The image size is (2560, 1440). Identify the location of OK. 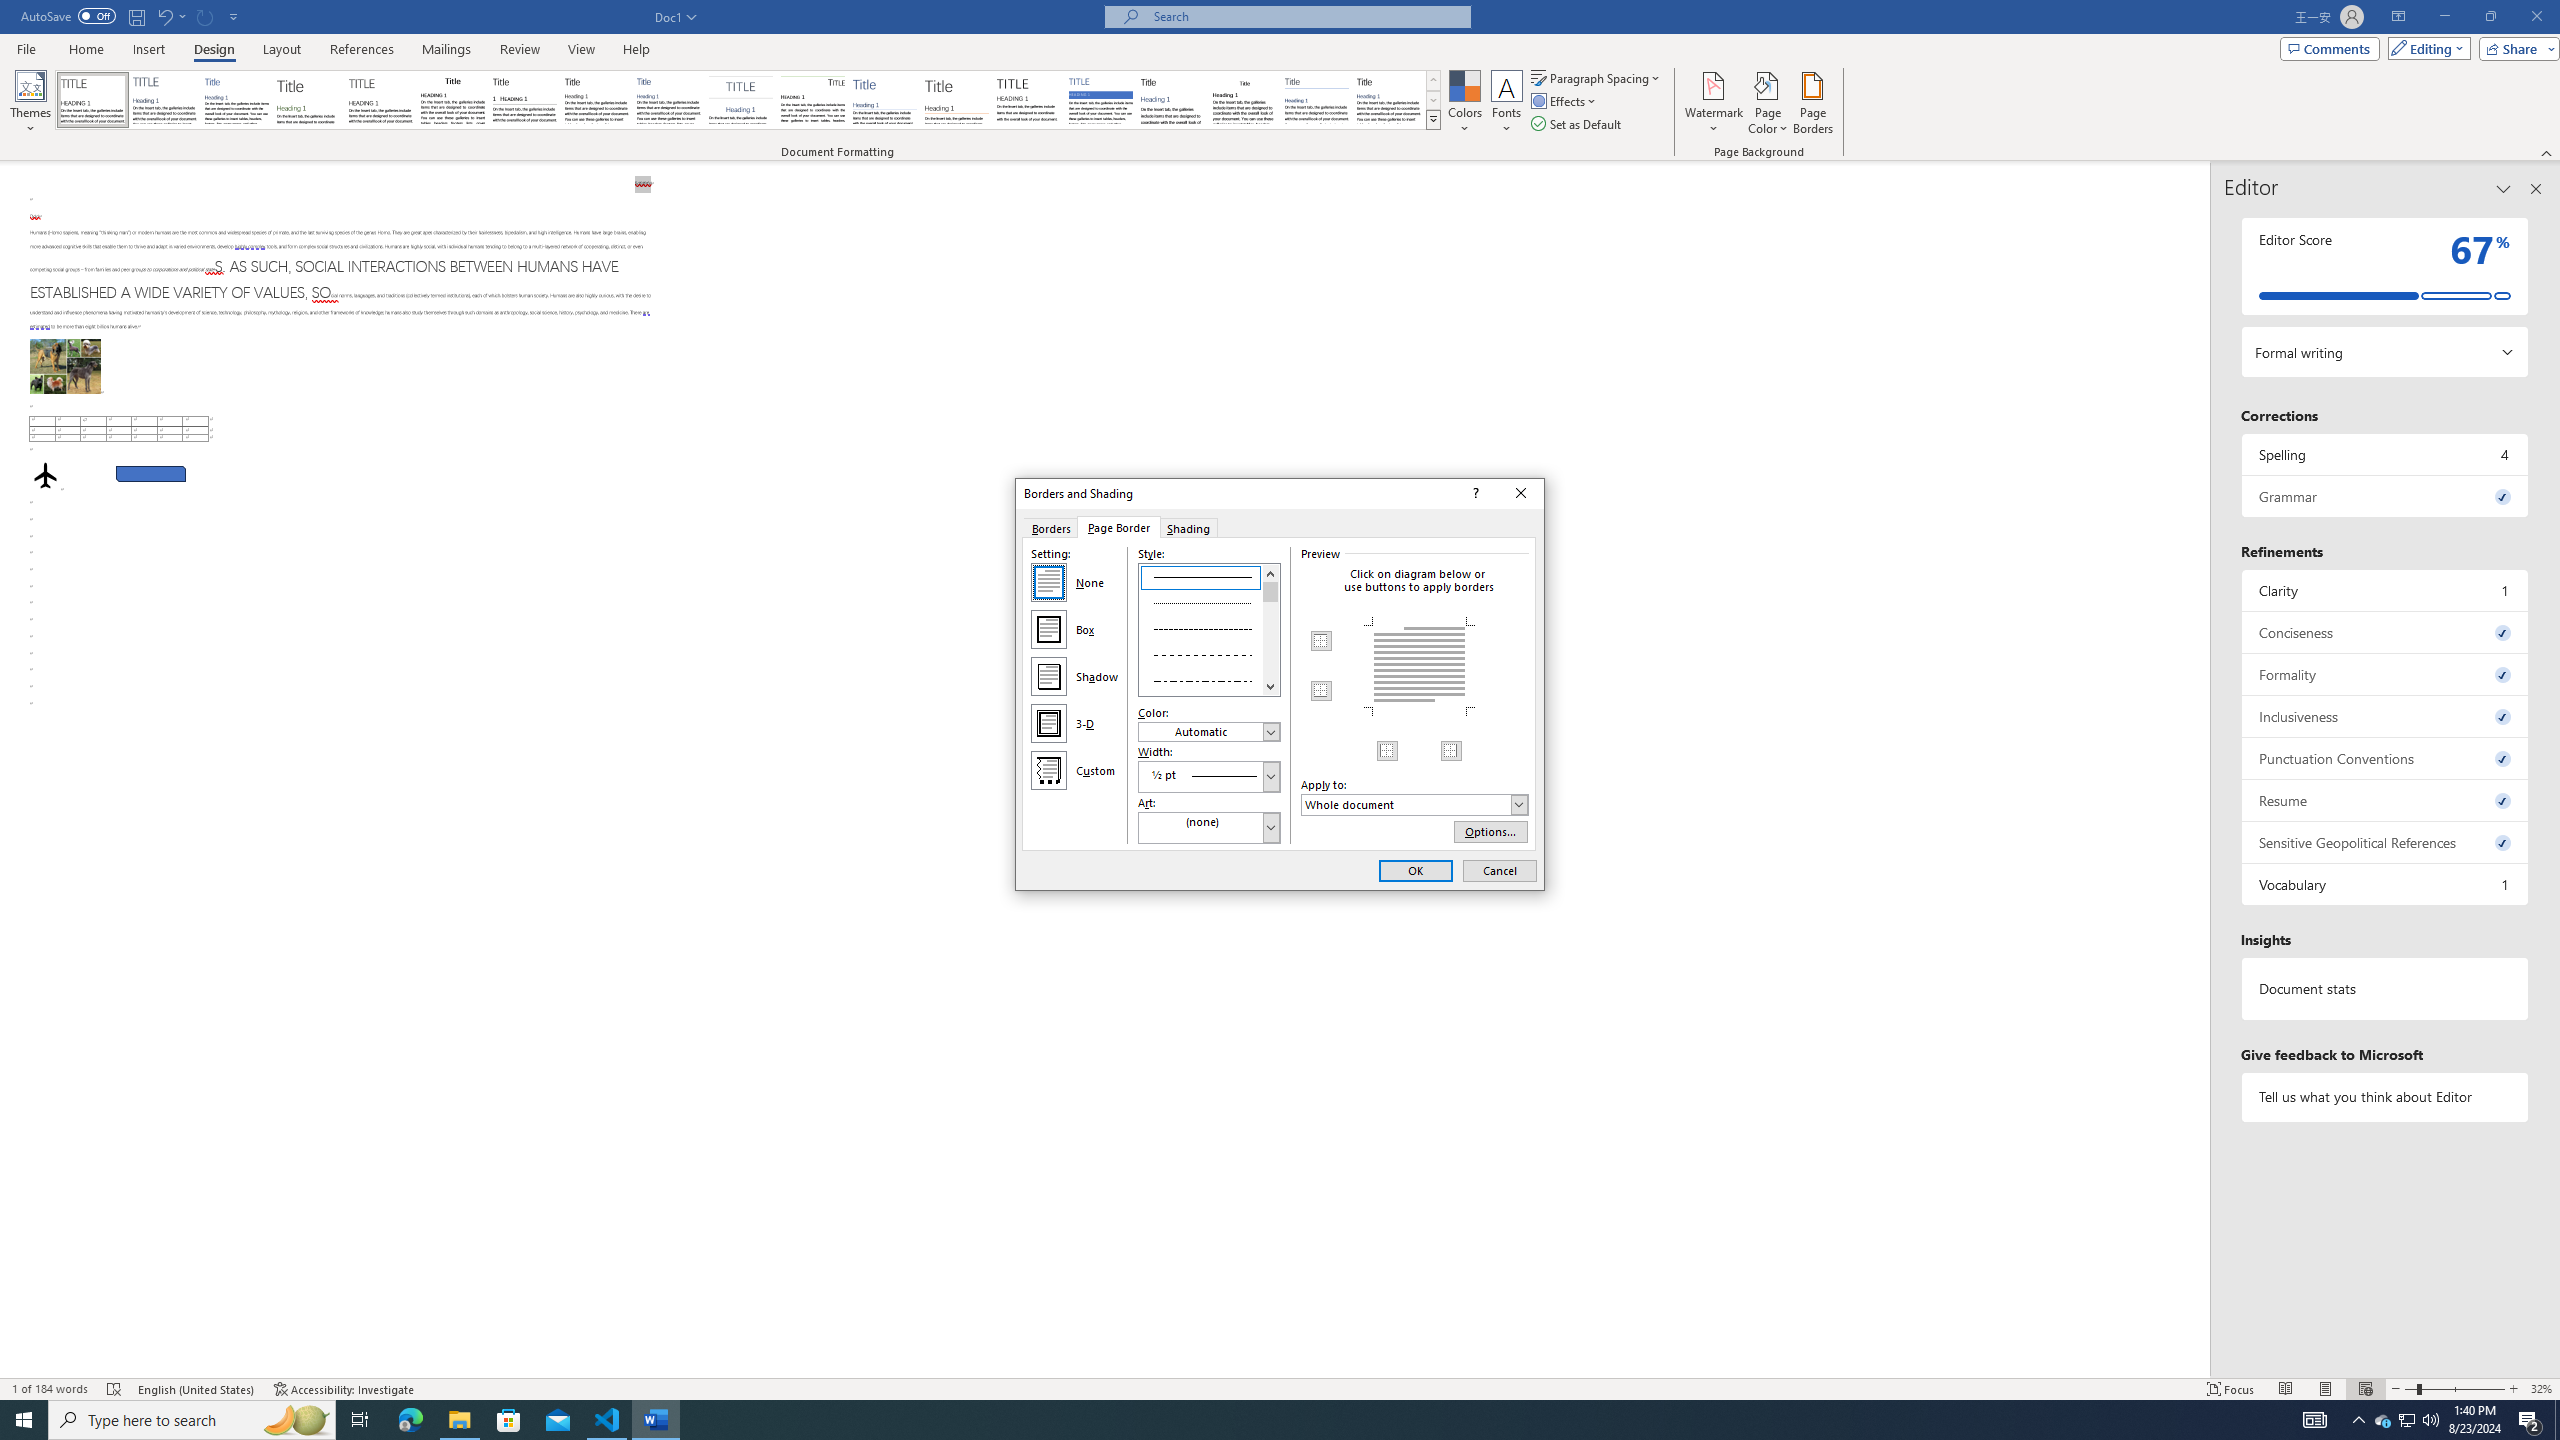
(1416, 870).